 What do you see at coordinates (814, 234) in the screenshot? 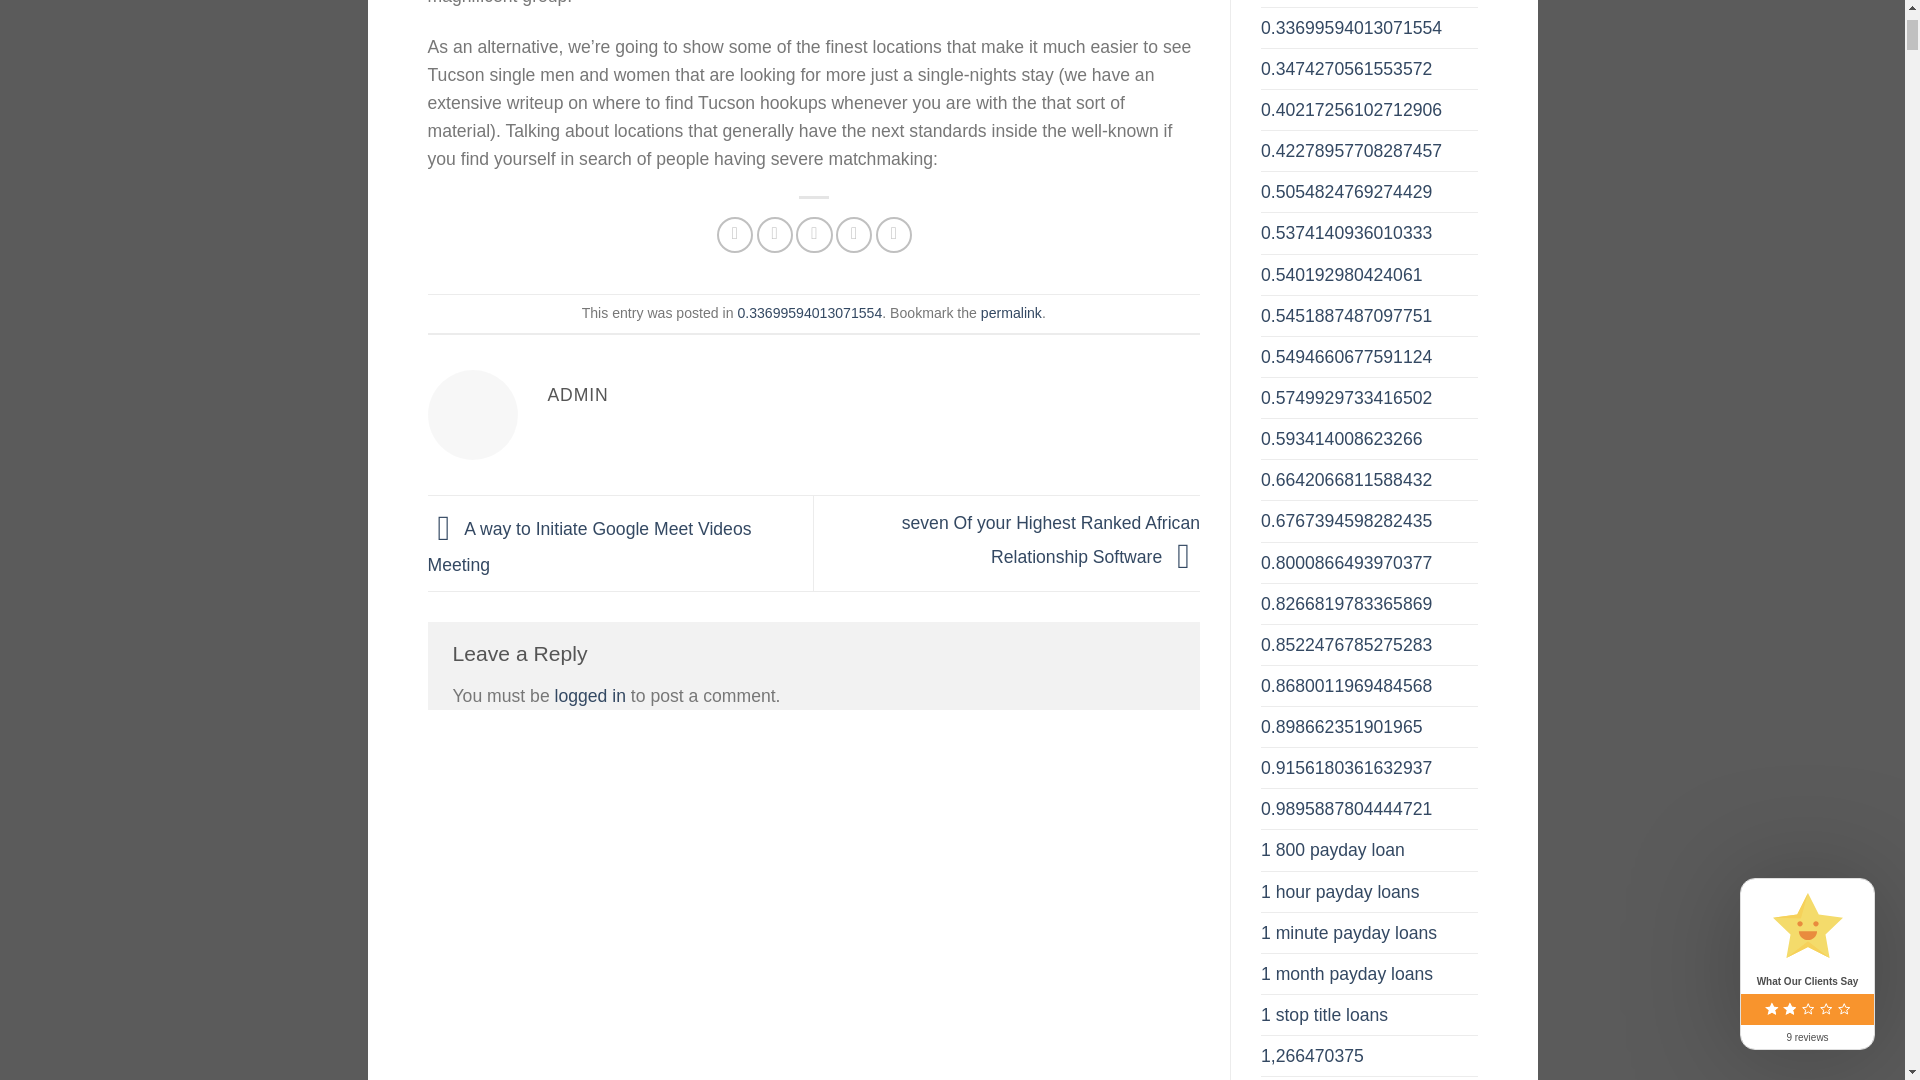
I see `Email to a Friend` at bounding box center [814, 234].